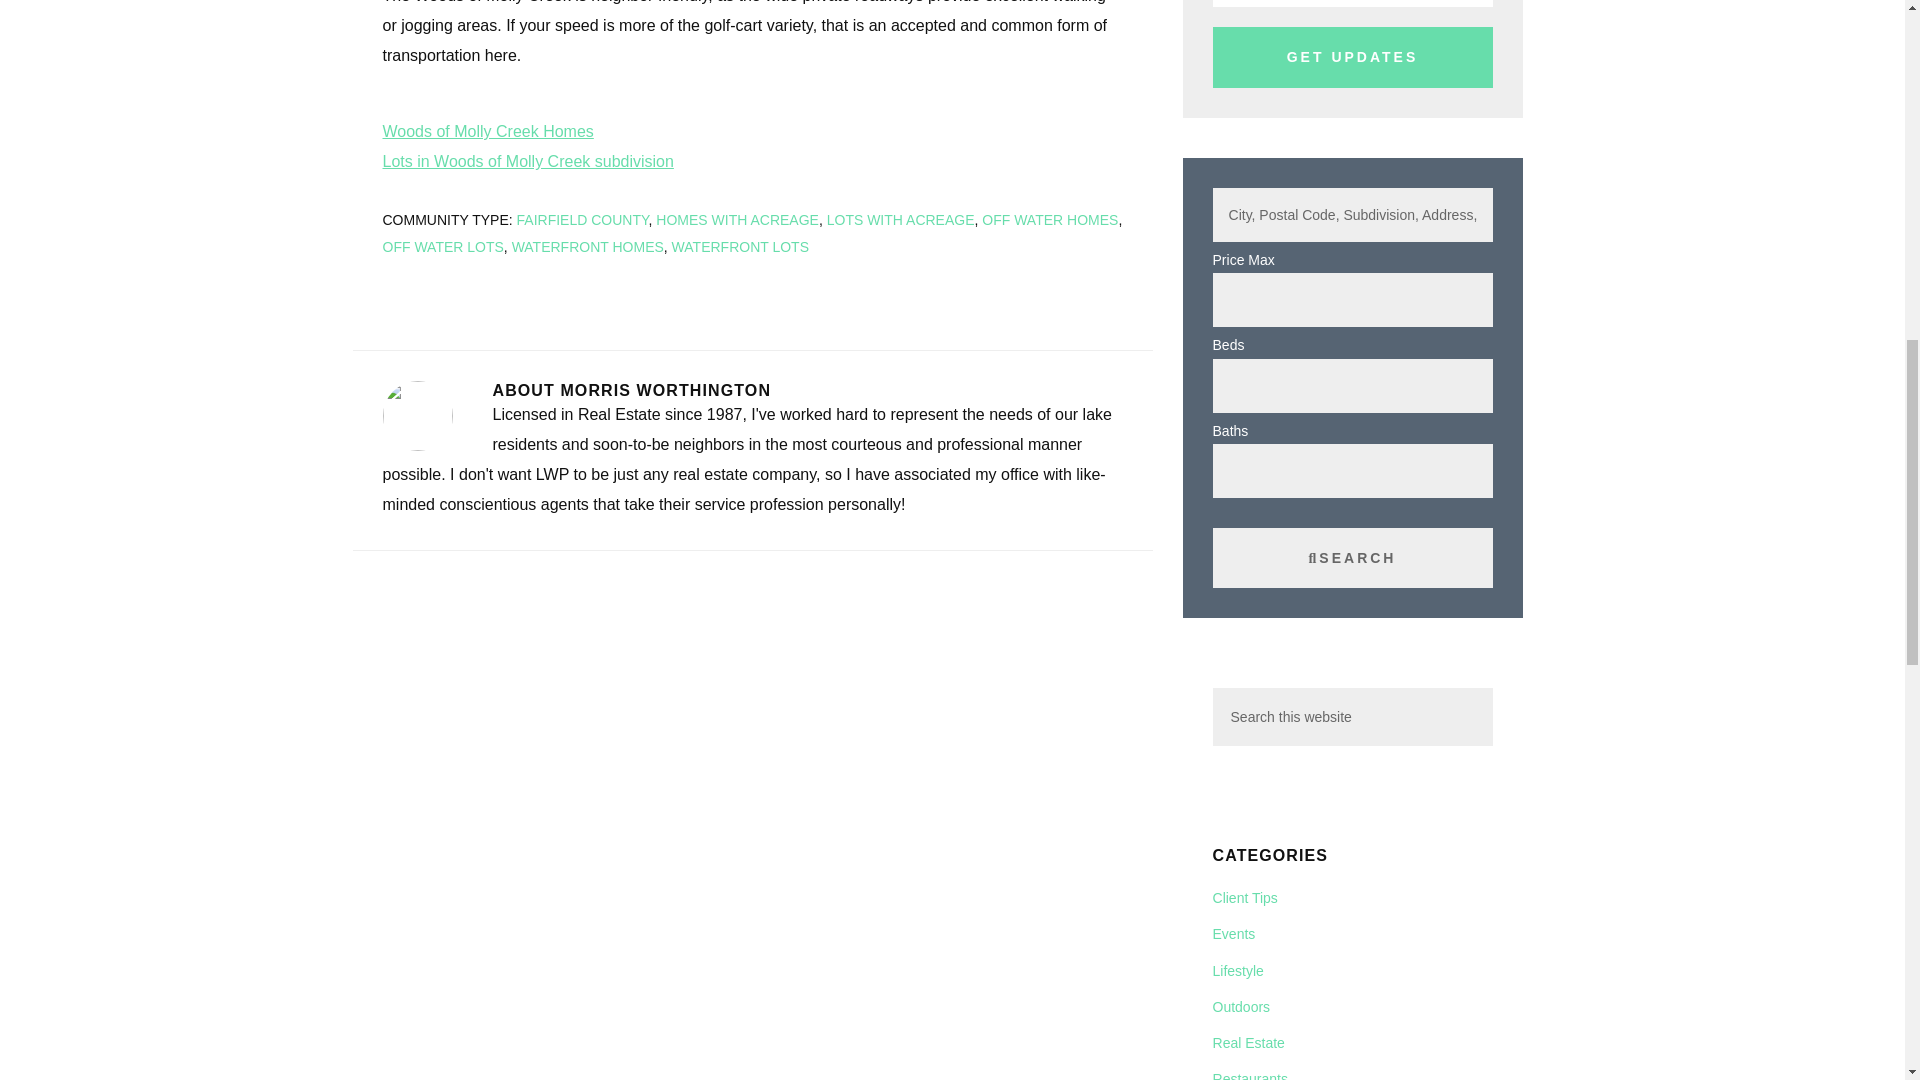 The height and width of the screenshot is (1080, 1920). Describe the element at coordinates (588, 245) in the screenshot. I see `WATERFRONT HOMES` at that location.